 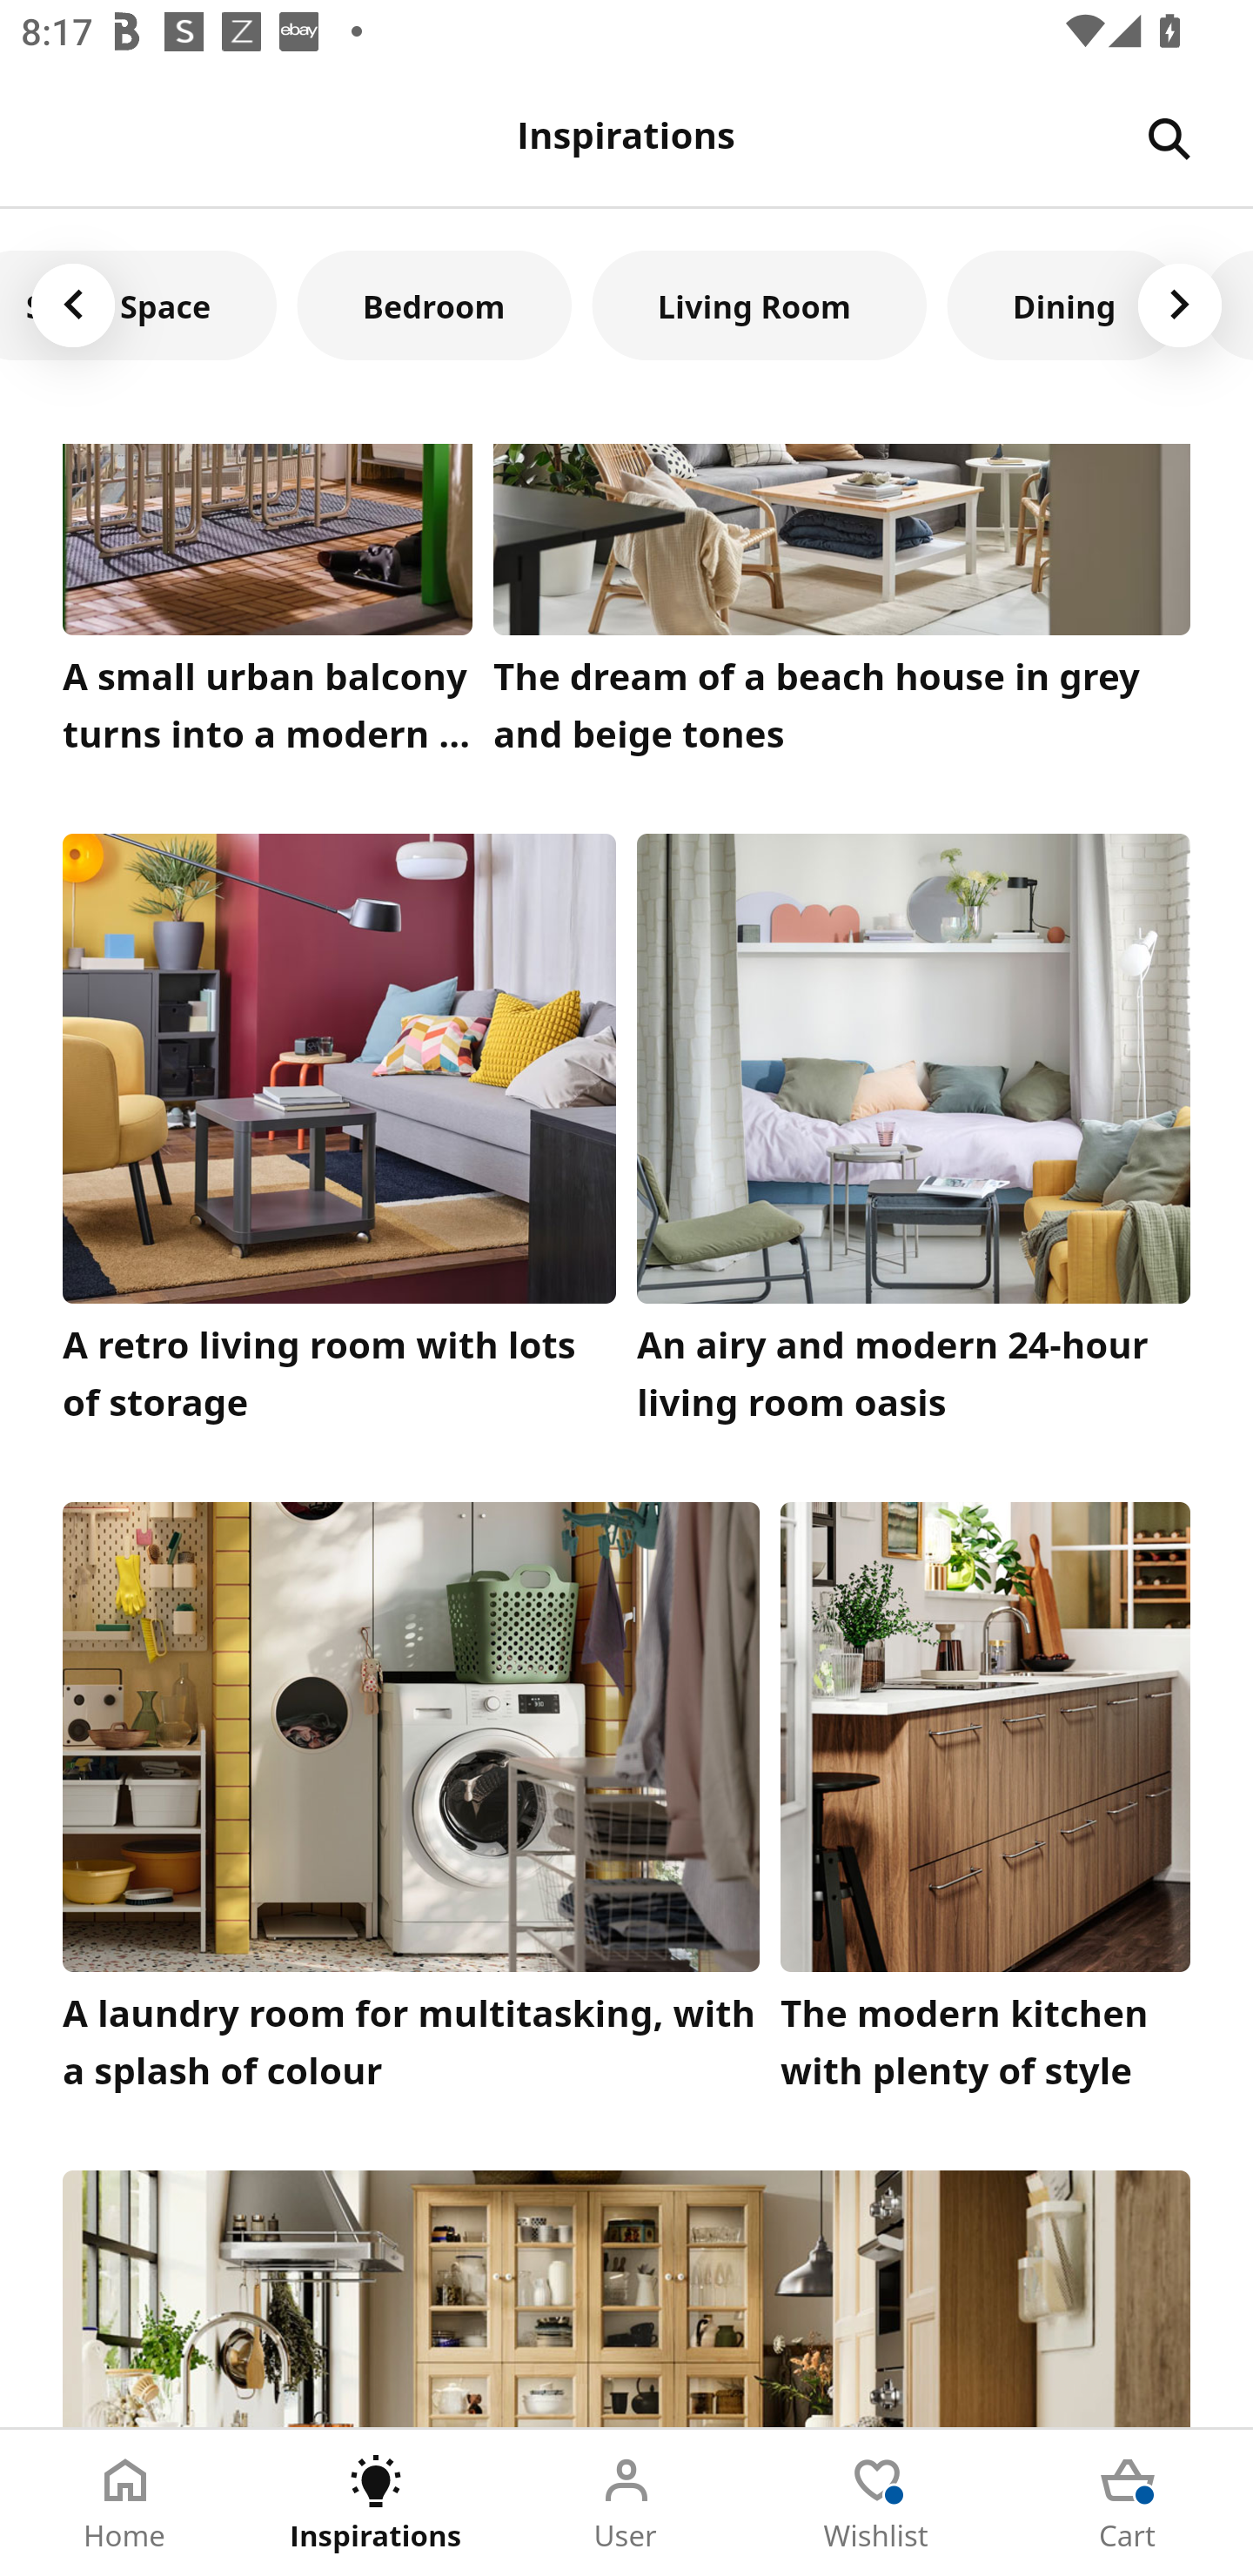 What do you see at coordinates (842, 607) in the screenshot?
I see `The dream of a beach house in grey and beige tones` at bounding box center [842, 607].